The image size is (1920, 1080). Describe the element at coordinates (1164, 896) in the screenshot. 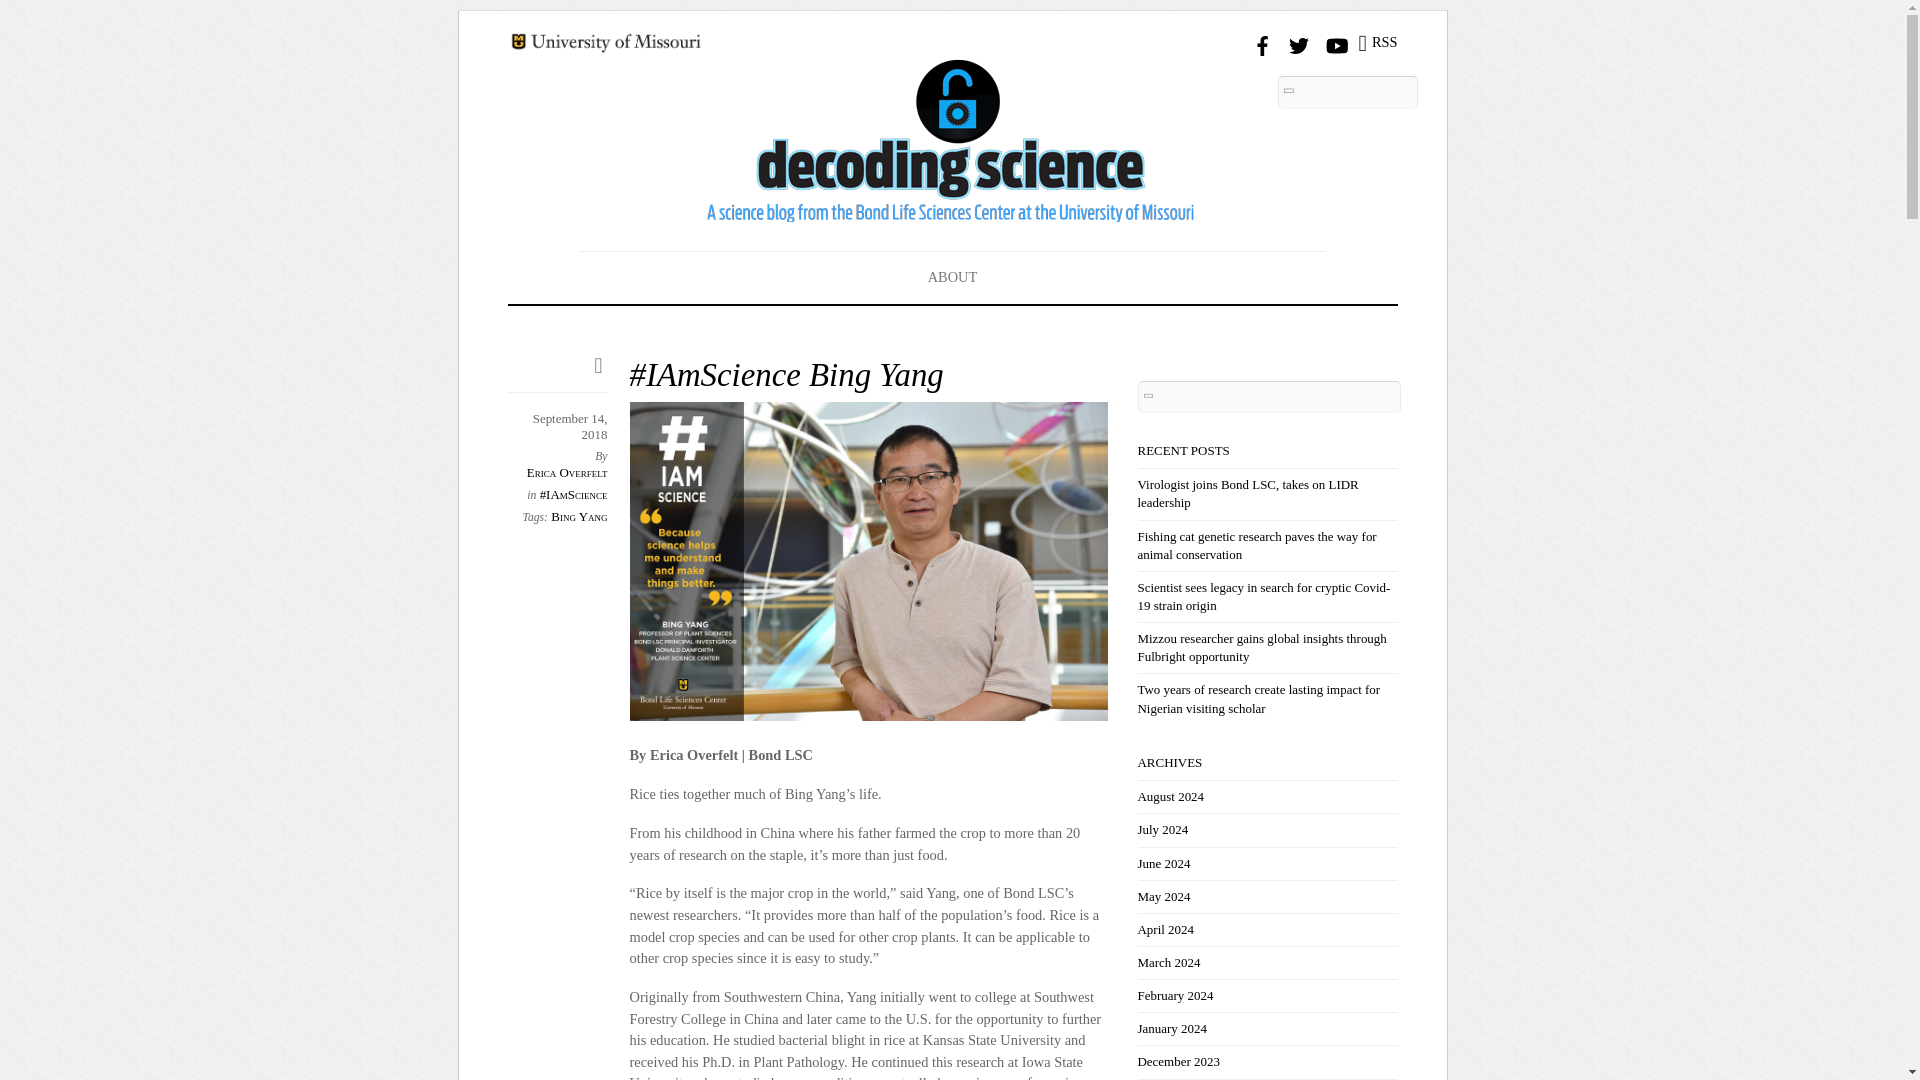

I see `May 2024` at that location.